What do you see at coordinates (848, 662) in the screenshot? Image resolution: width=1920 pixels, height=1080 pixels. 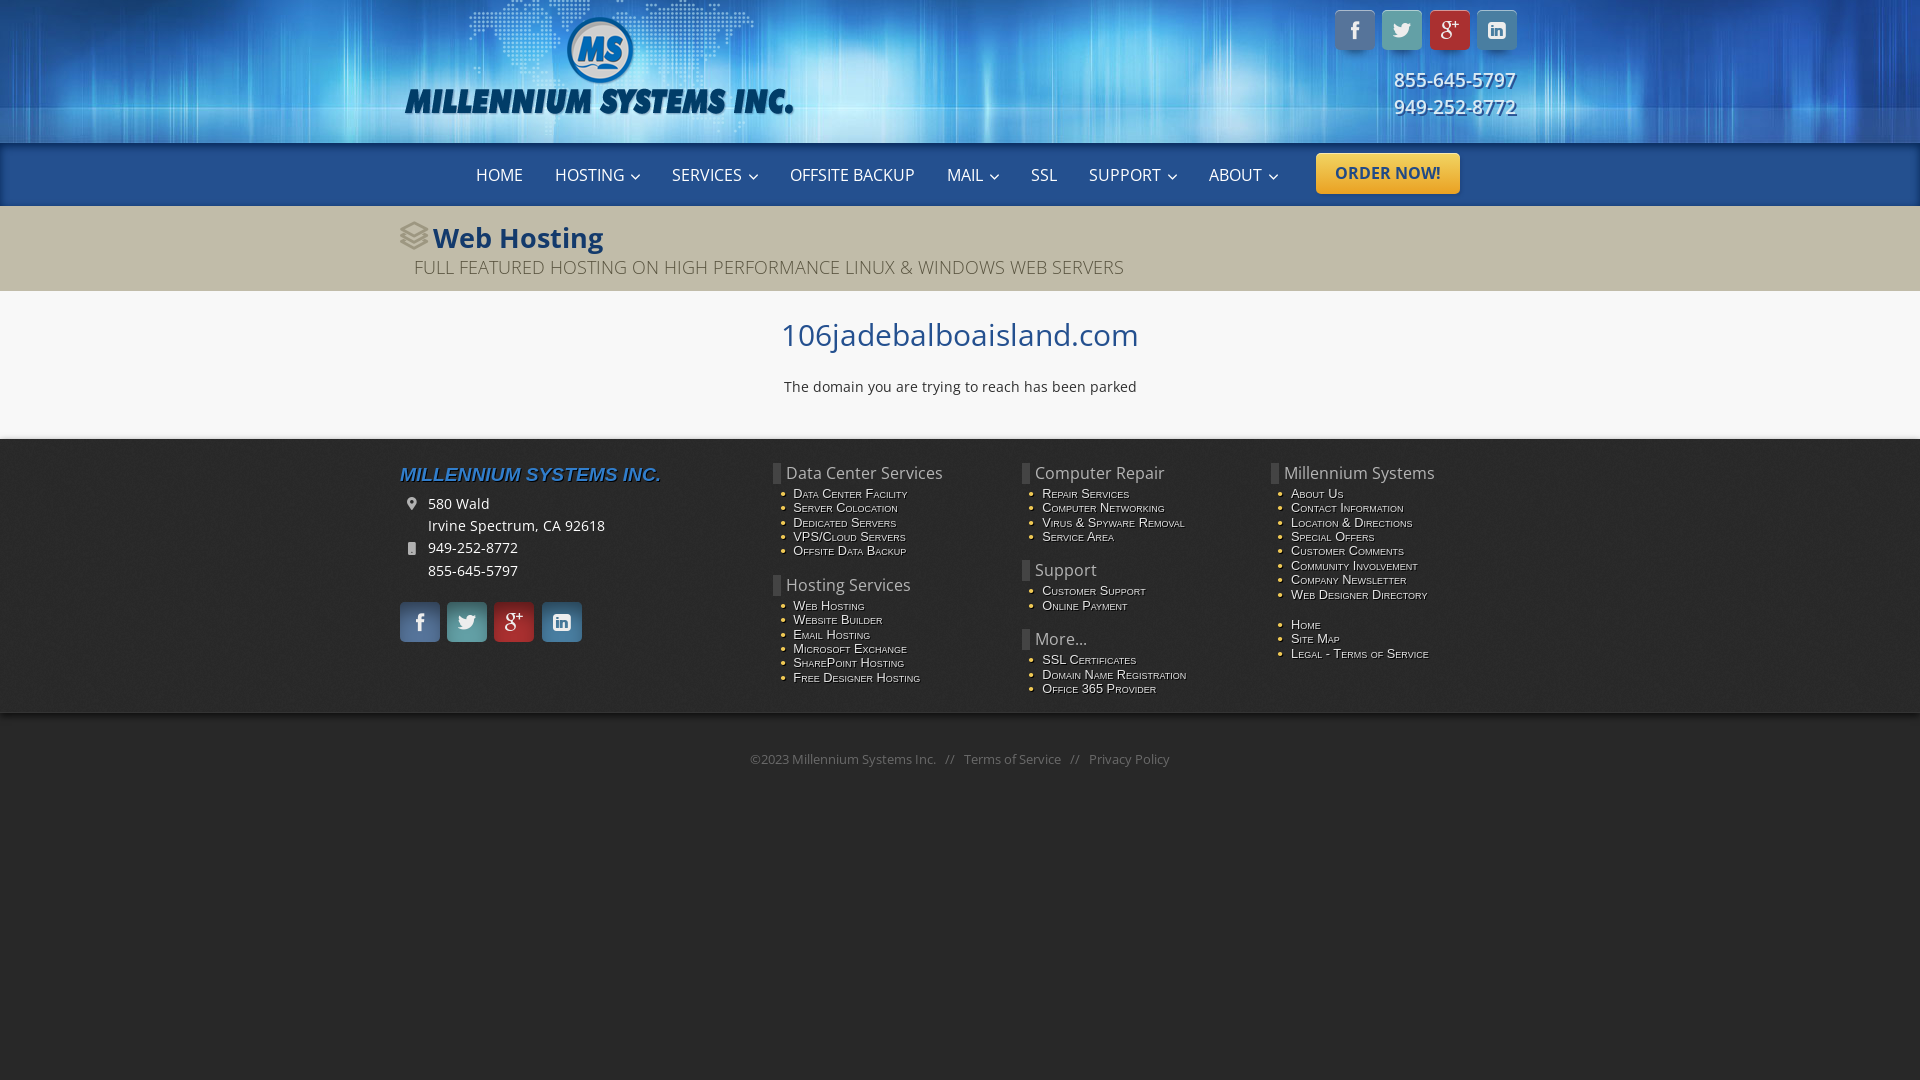 I see `SharePoint Hosting` at bounding box center [848, 662].